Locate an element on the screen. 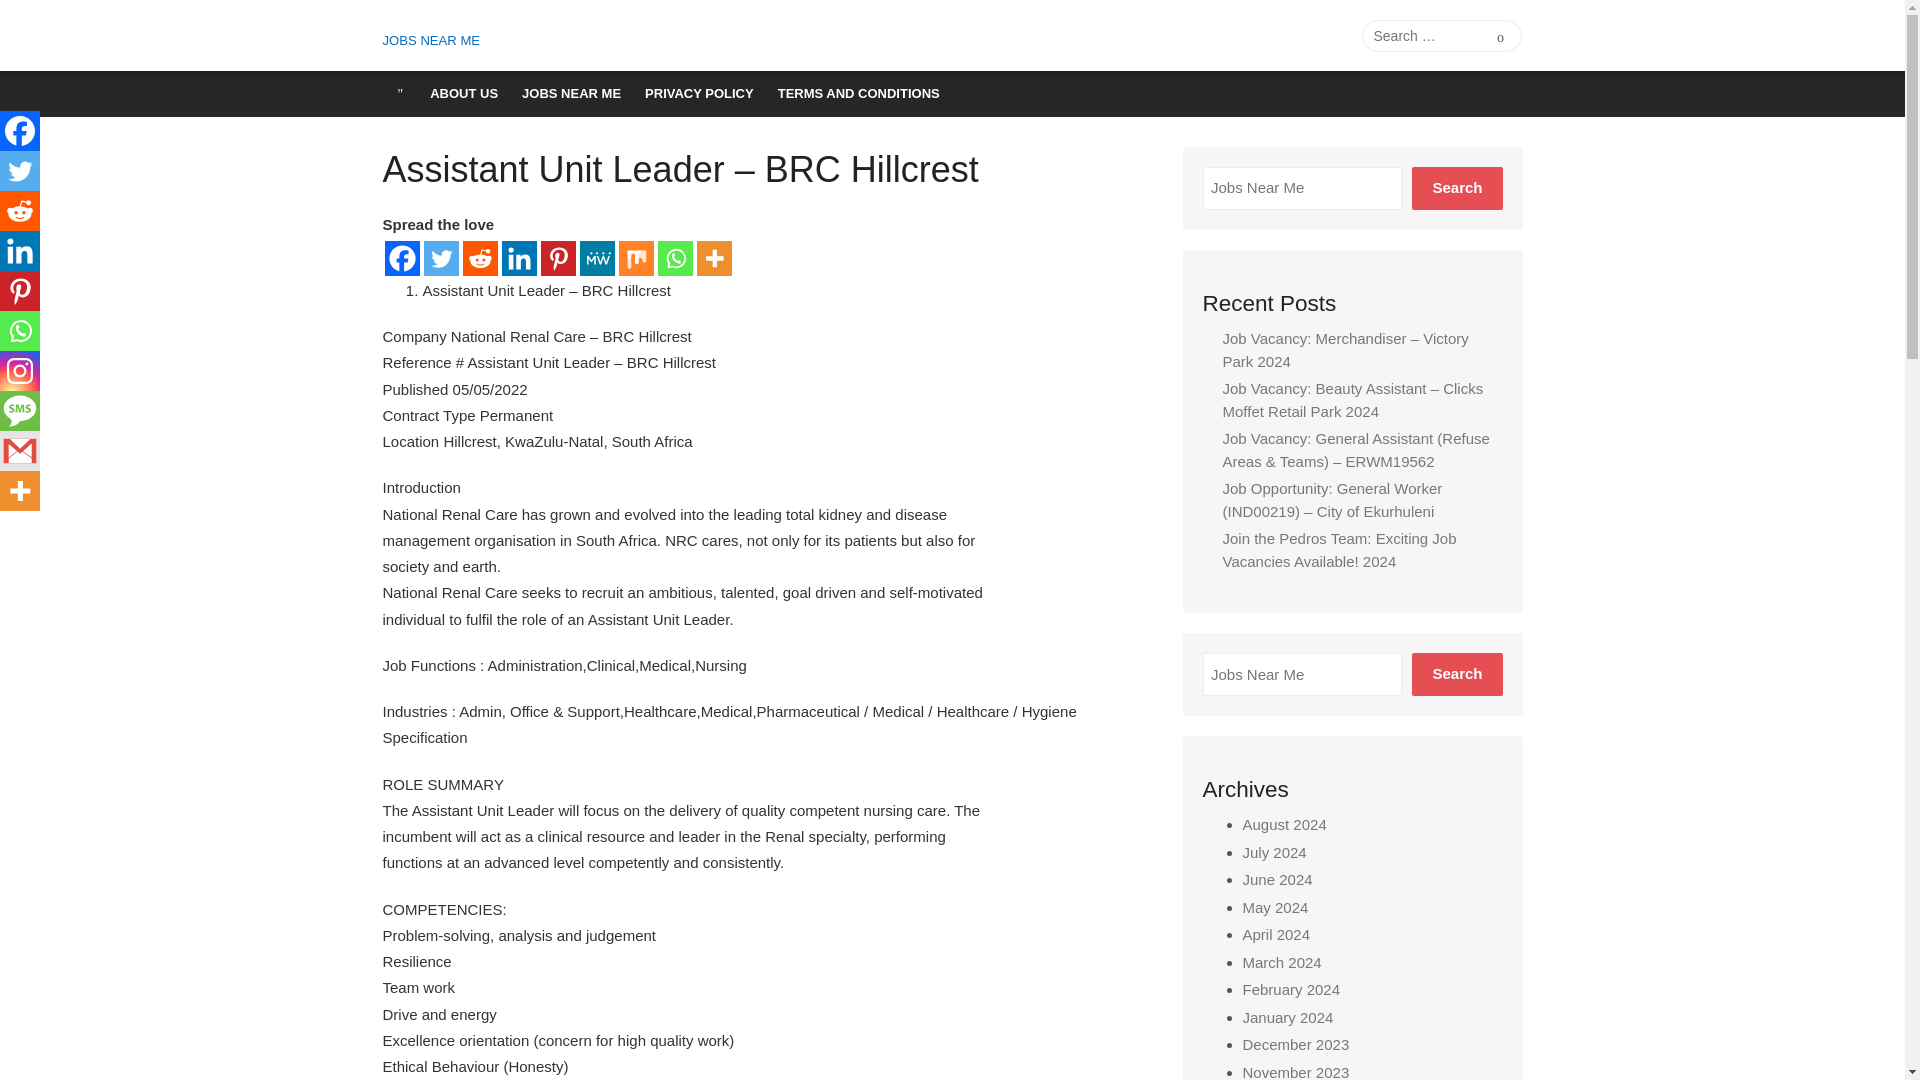  Search is located at coordinates (1500, 35).